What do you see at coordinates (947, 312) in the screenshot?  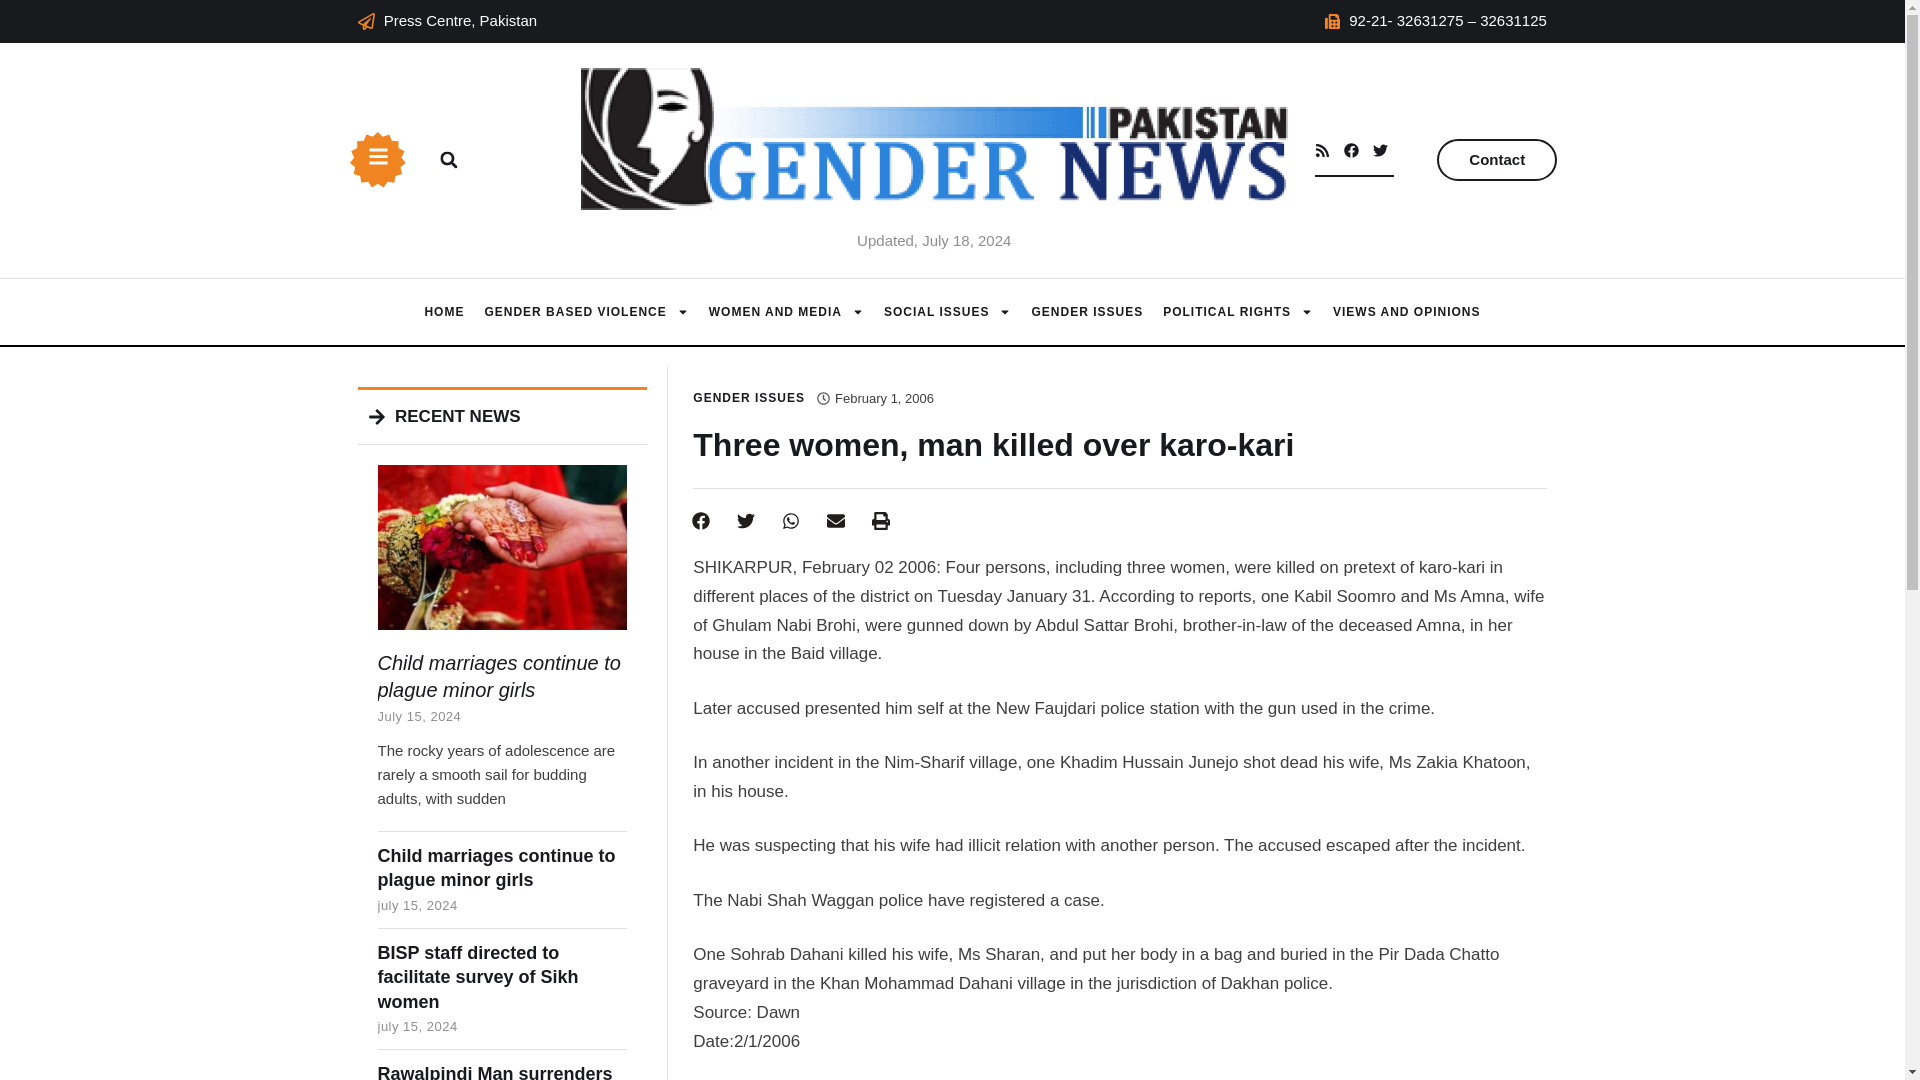 I see `Social Issues` at bounding box center [947, 312].